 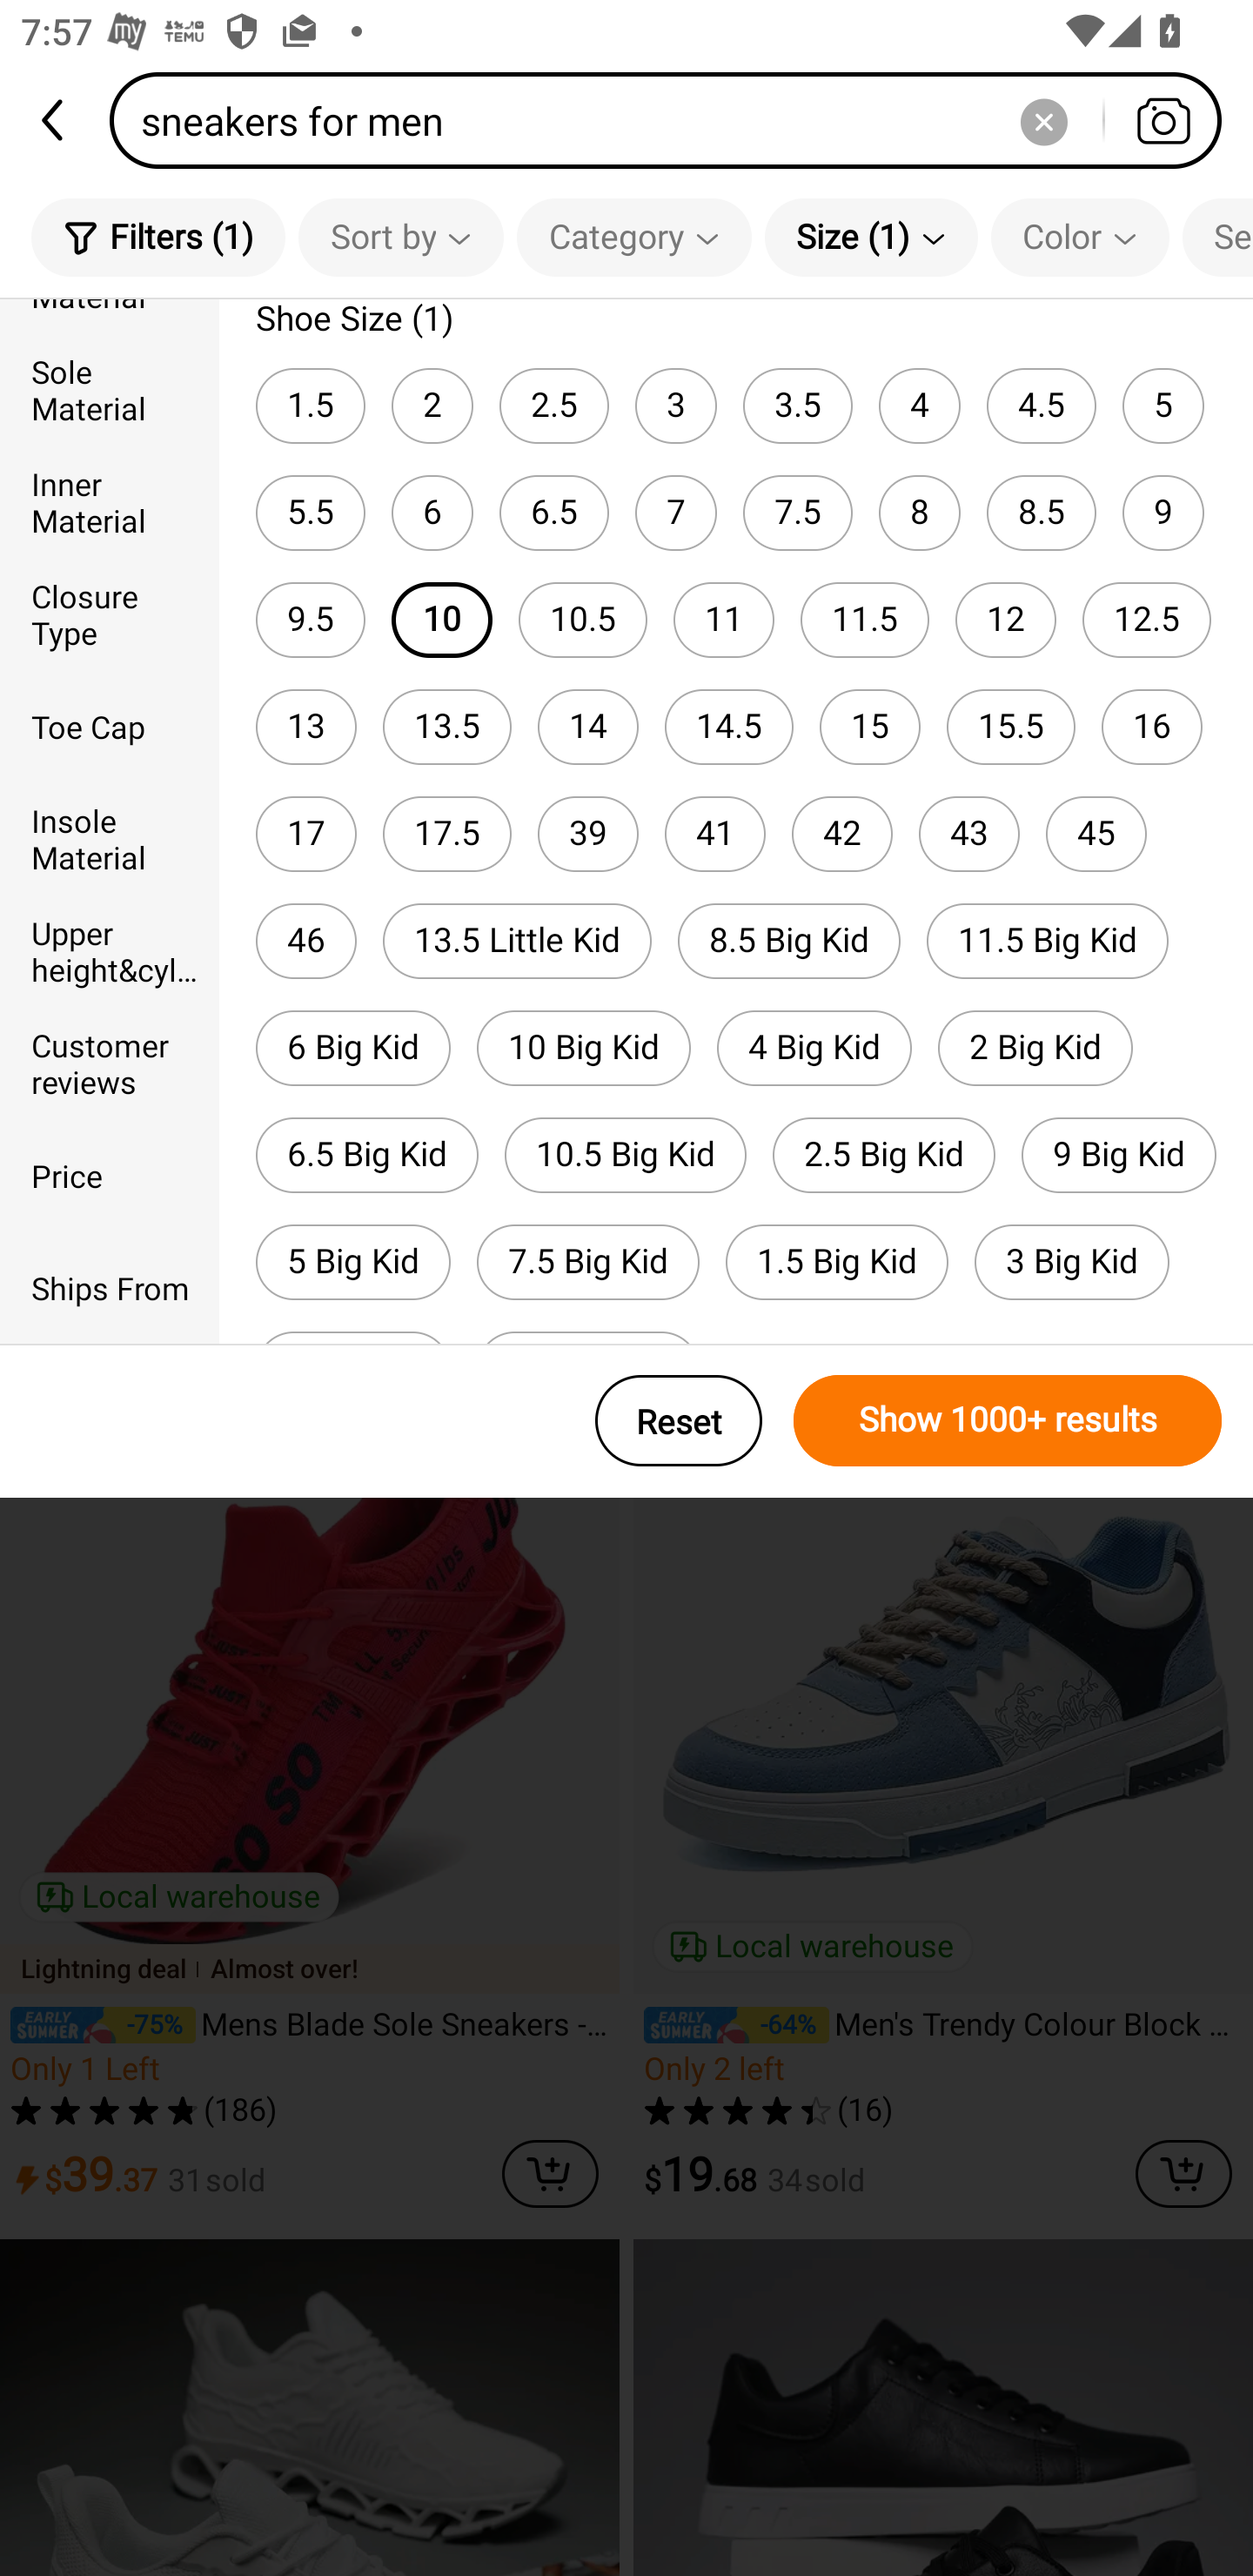 What do you see at coordinates (633, 237) in the screenshot?
I see `Category` at bounding box center [633, 237].